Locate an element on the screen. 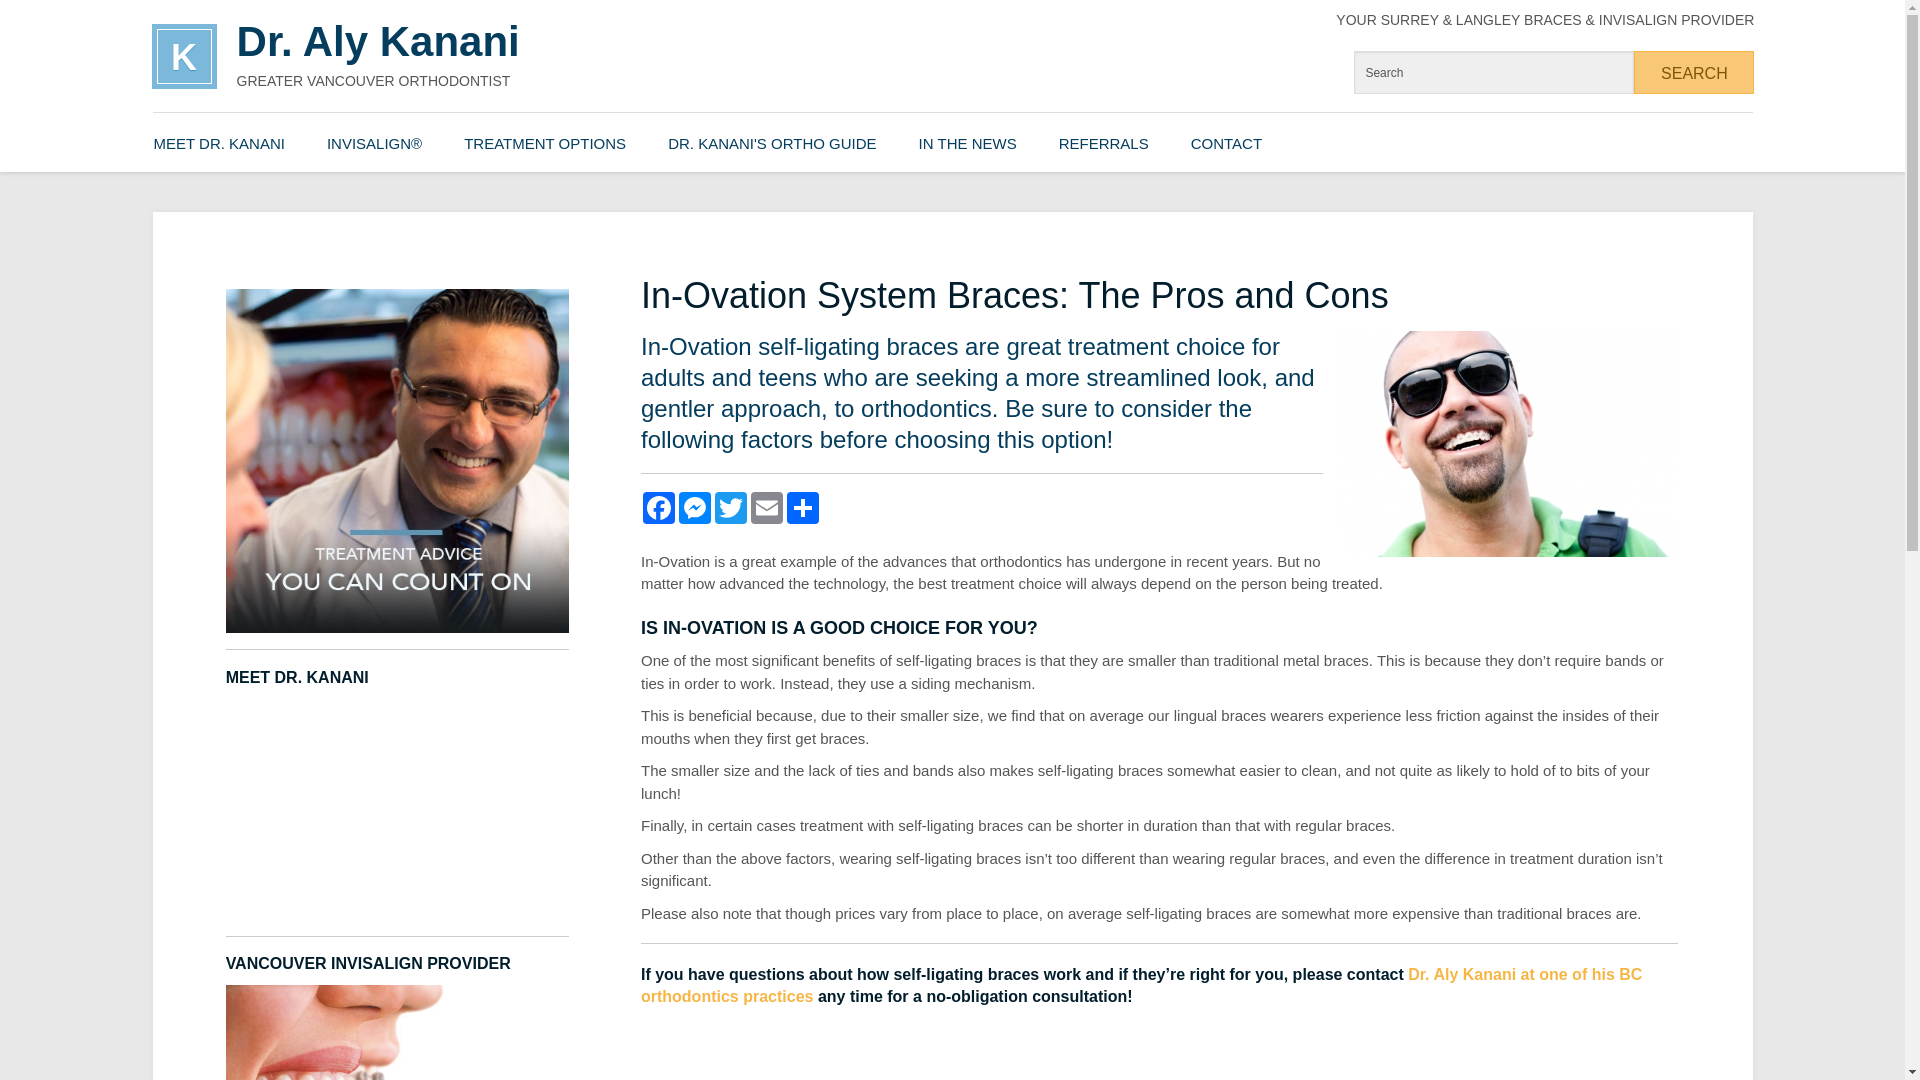  DR. KANANI'S ORTHO GUIDE is located at coordinates (772, 142).